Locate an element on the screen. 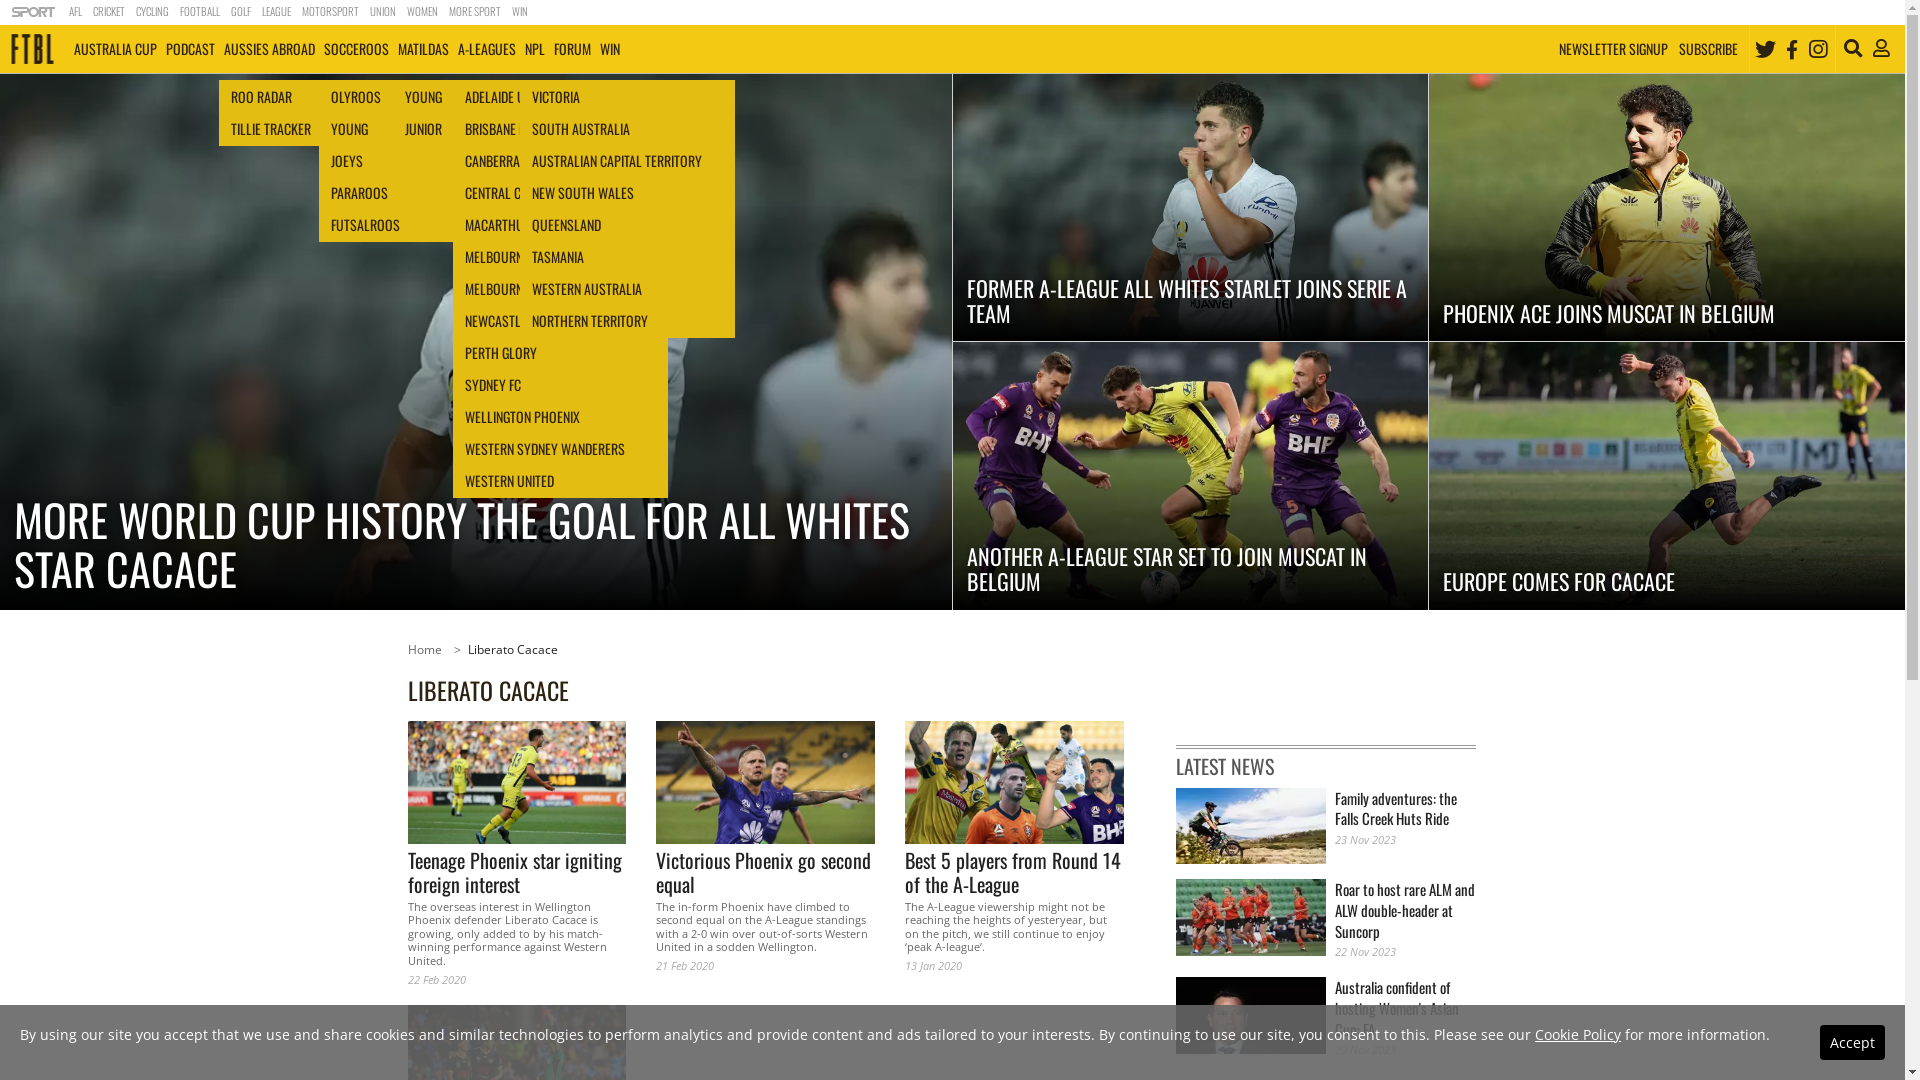 The width and height of the screenshot is (1920, 1080). UNION is located at coordinates (382, 12).